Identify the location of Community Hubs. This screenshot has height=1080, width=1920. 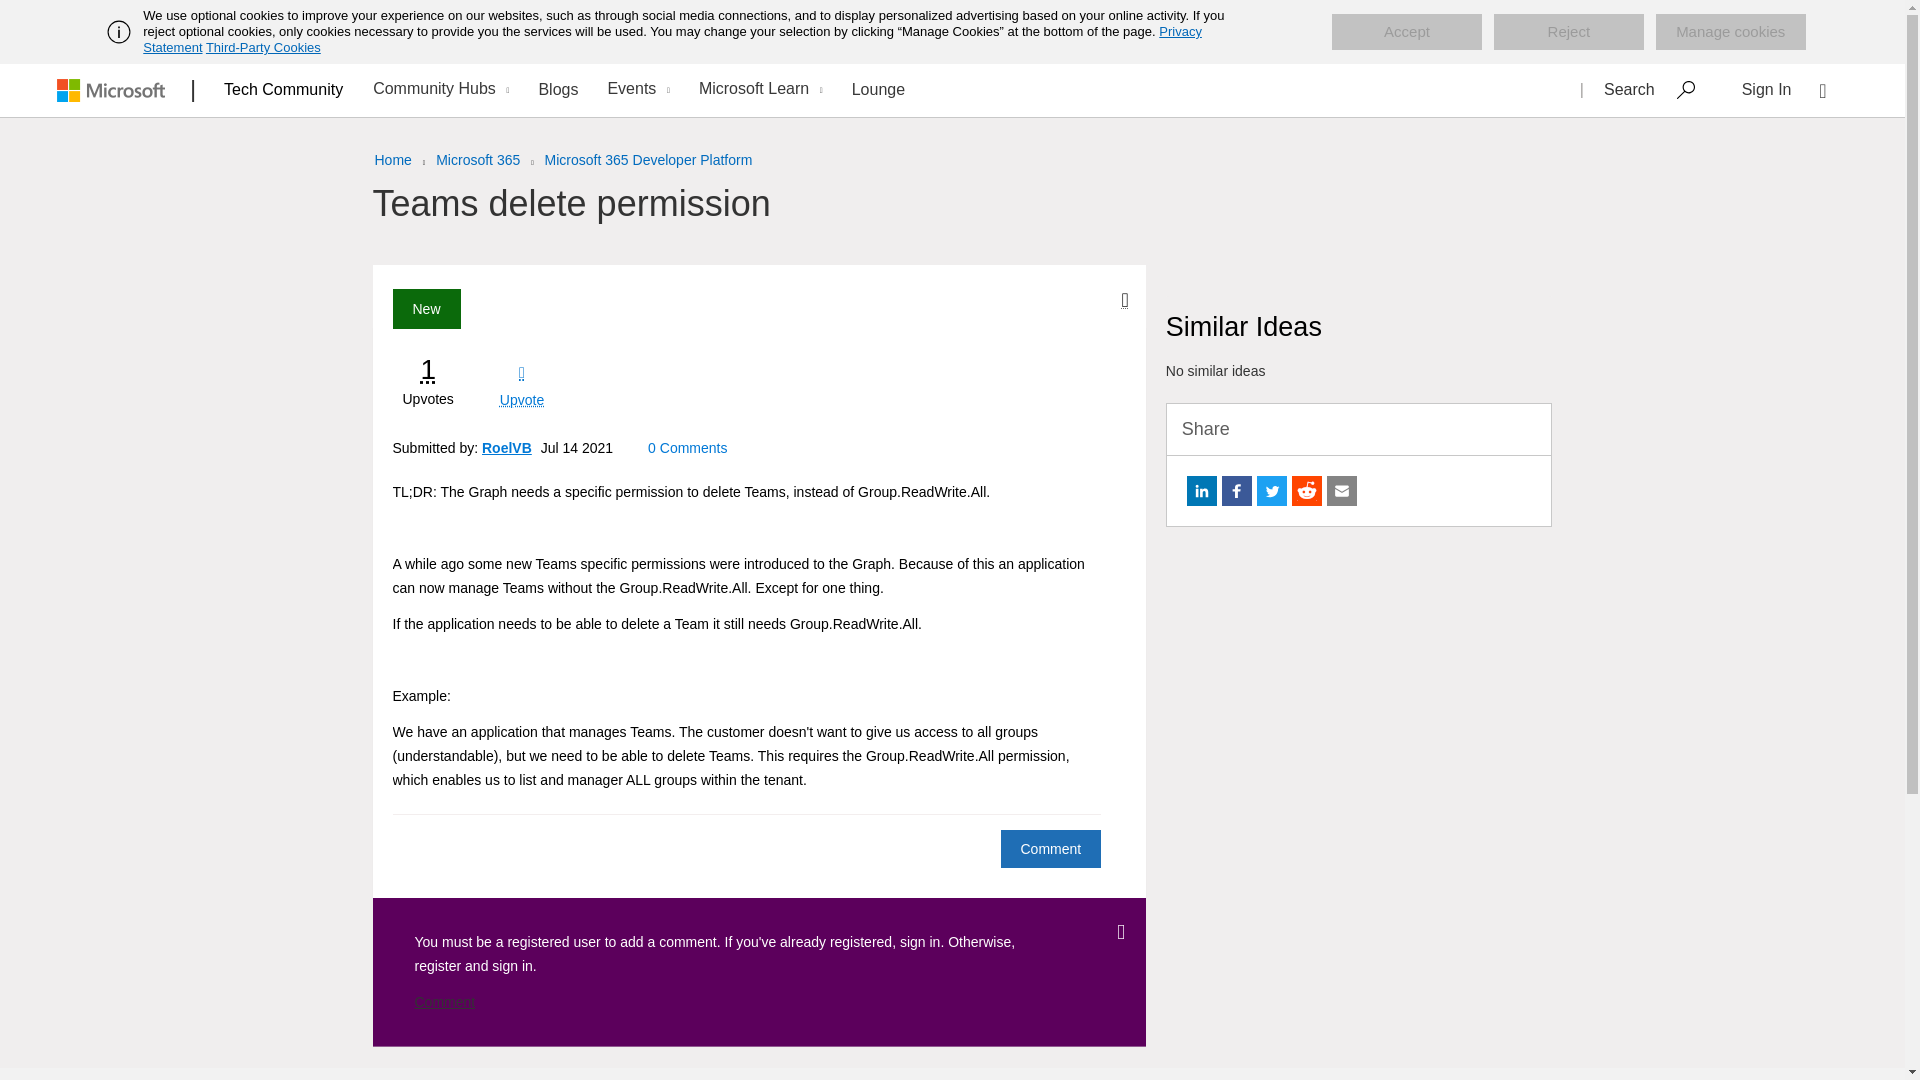
(438, 90).